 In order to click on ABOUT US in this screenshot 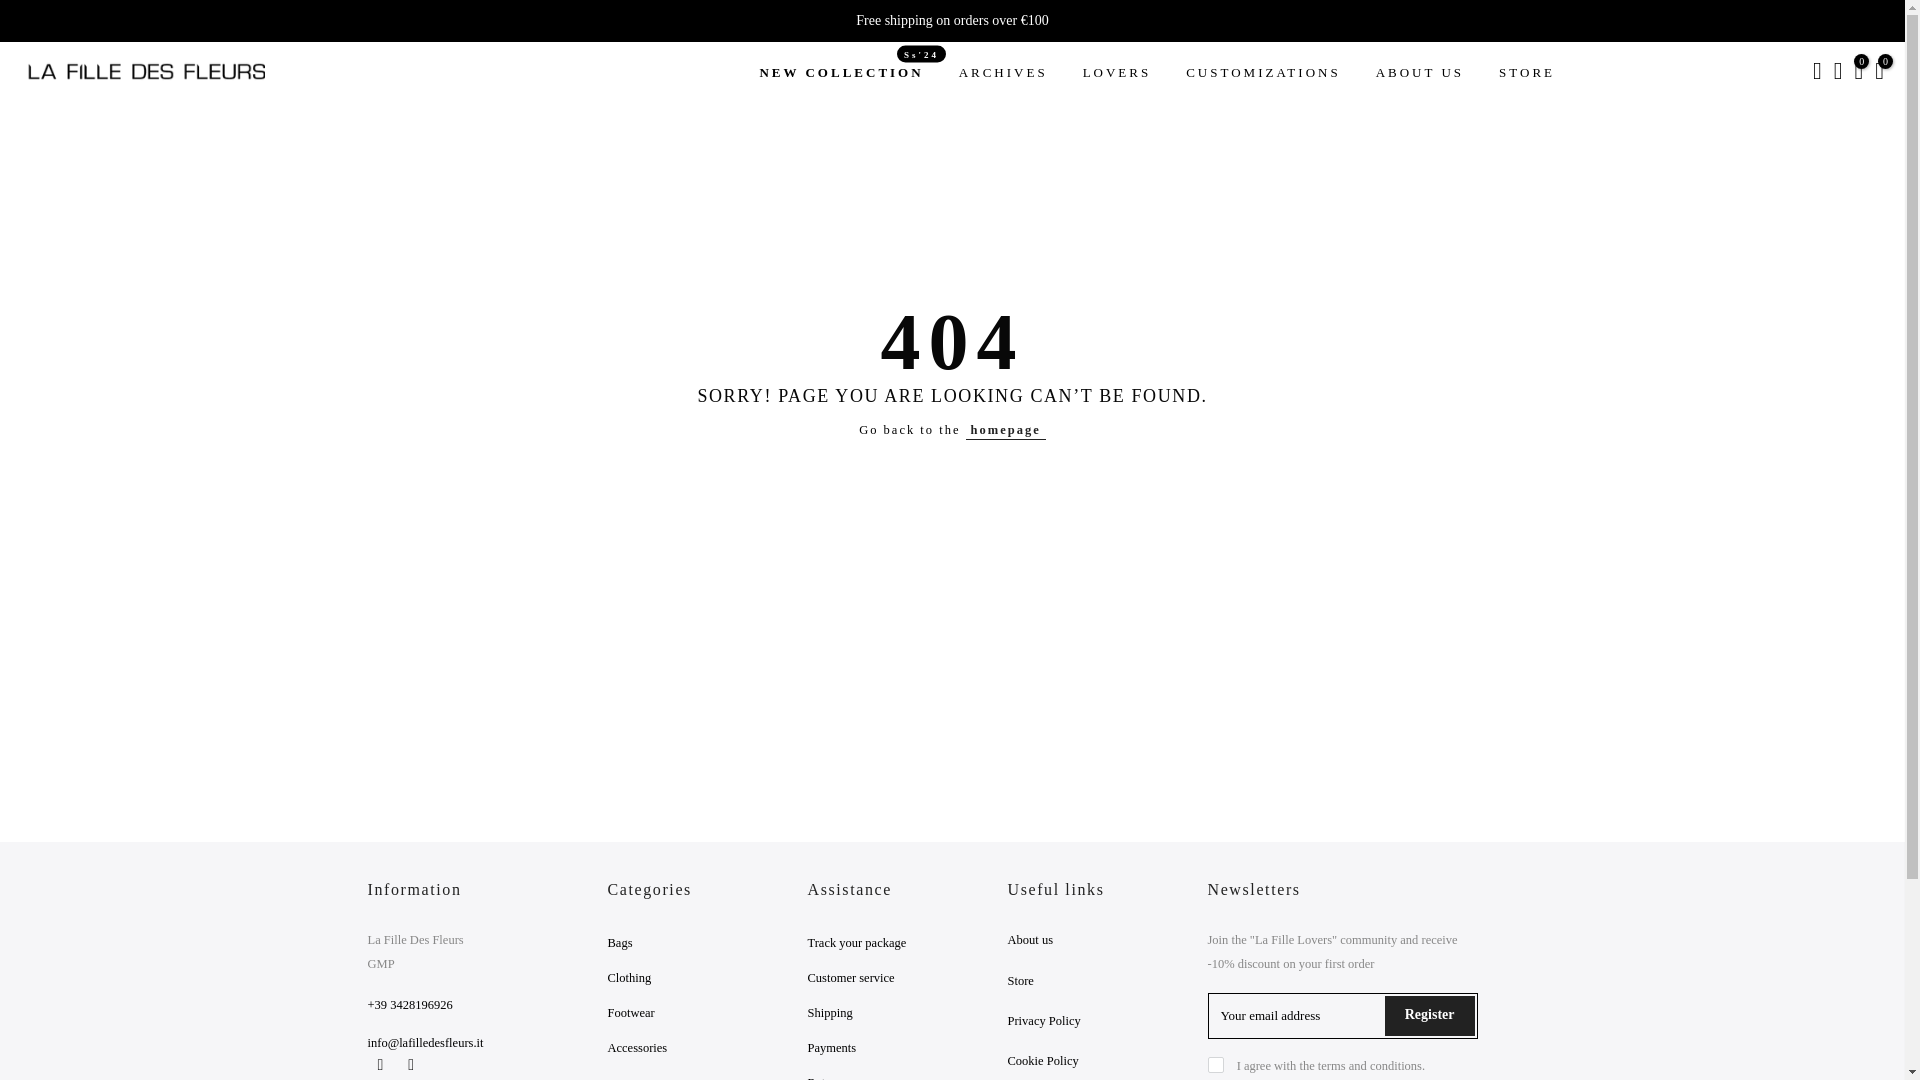, I will do `click(1002, 72)`.